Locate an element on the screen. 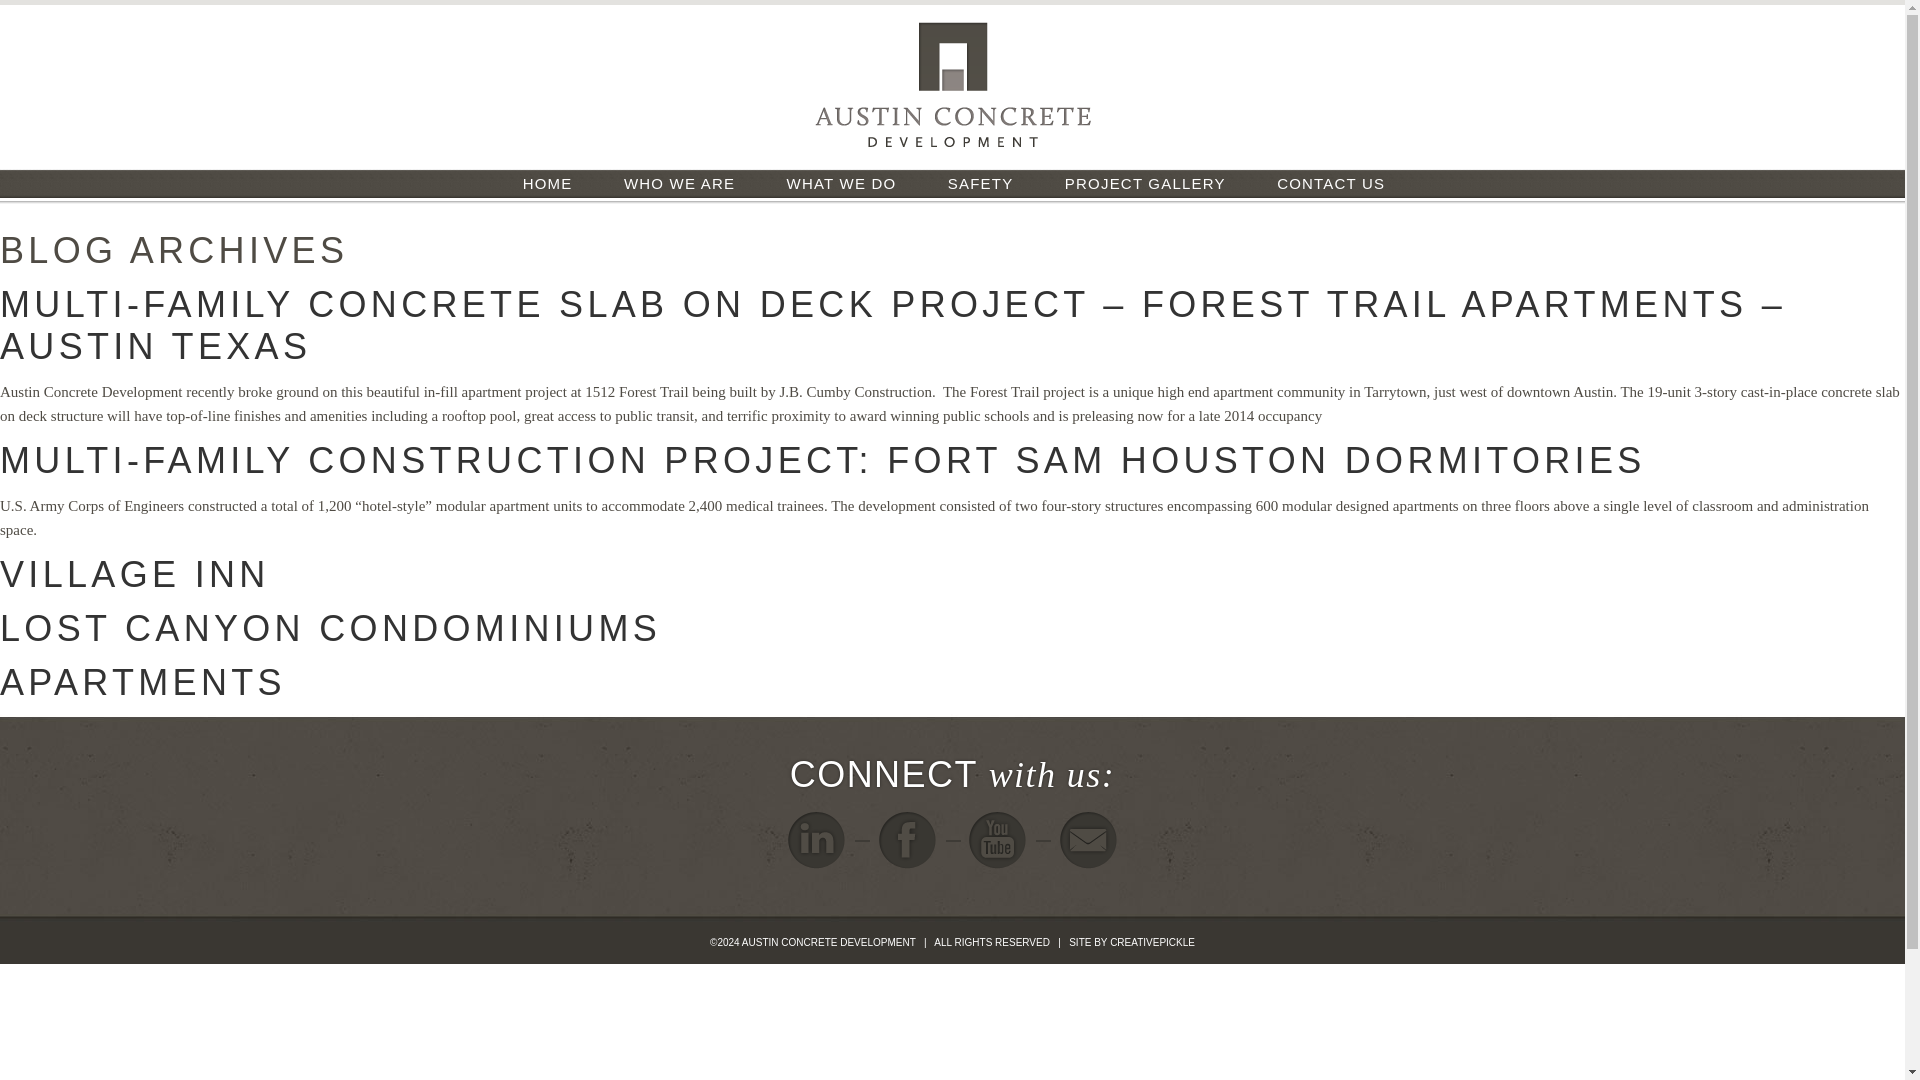  YouTube is located at coordinates (997, 840).